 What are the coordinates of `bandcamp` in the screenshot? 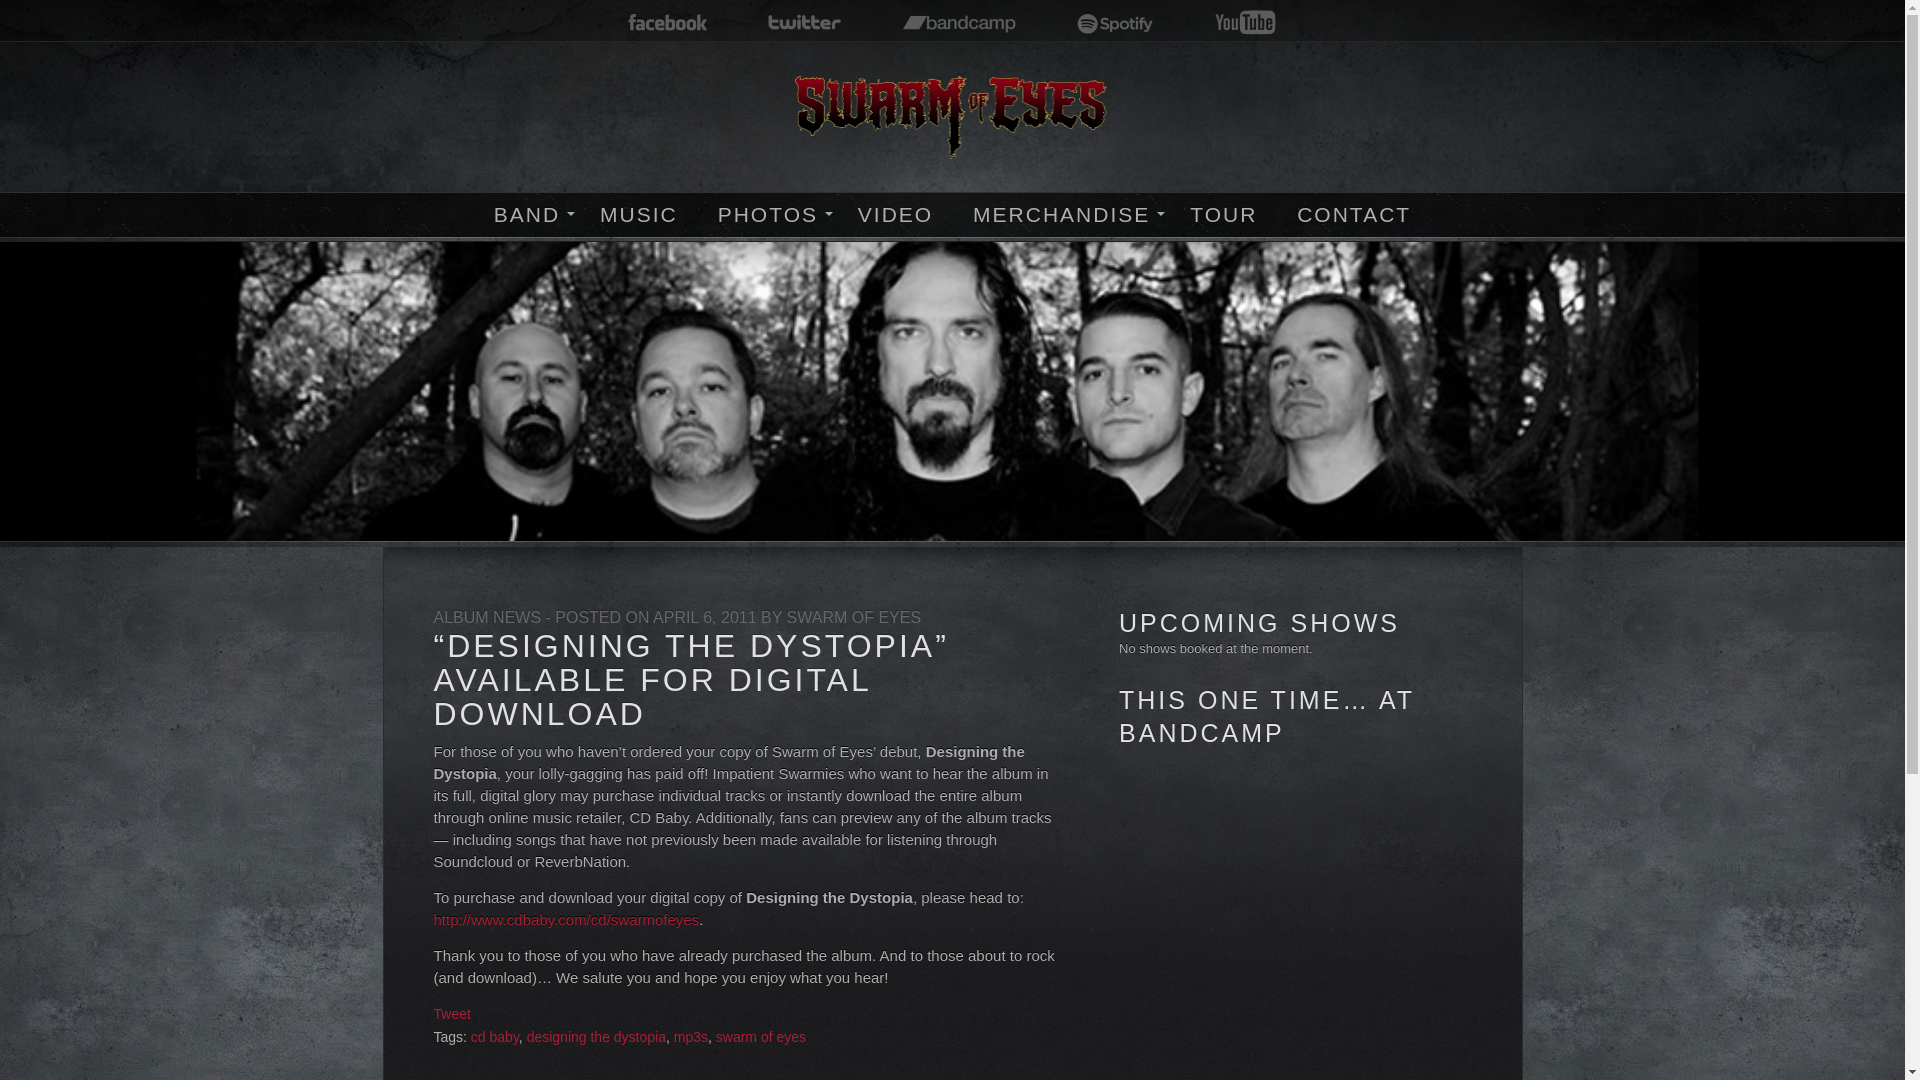 It's located at (960, 24).